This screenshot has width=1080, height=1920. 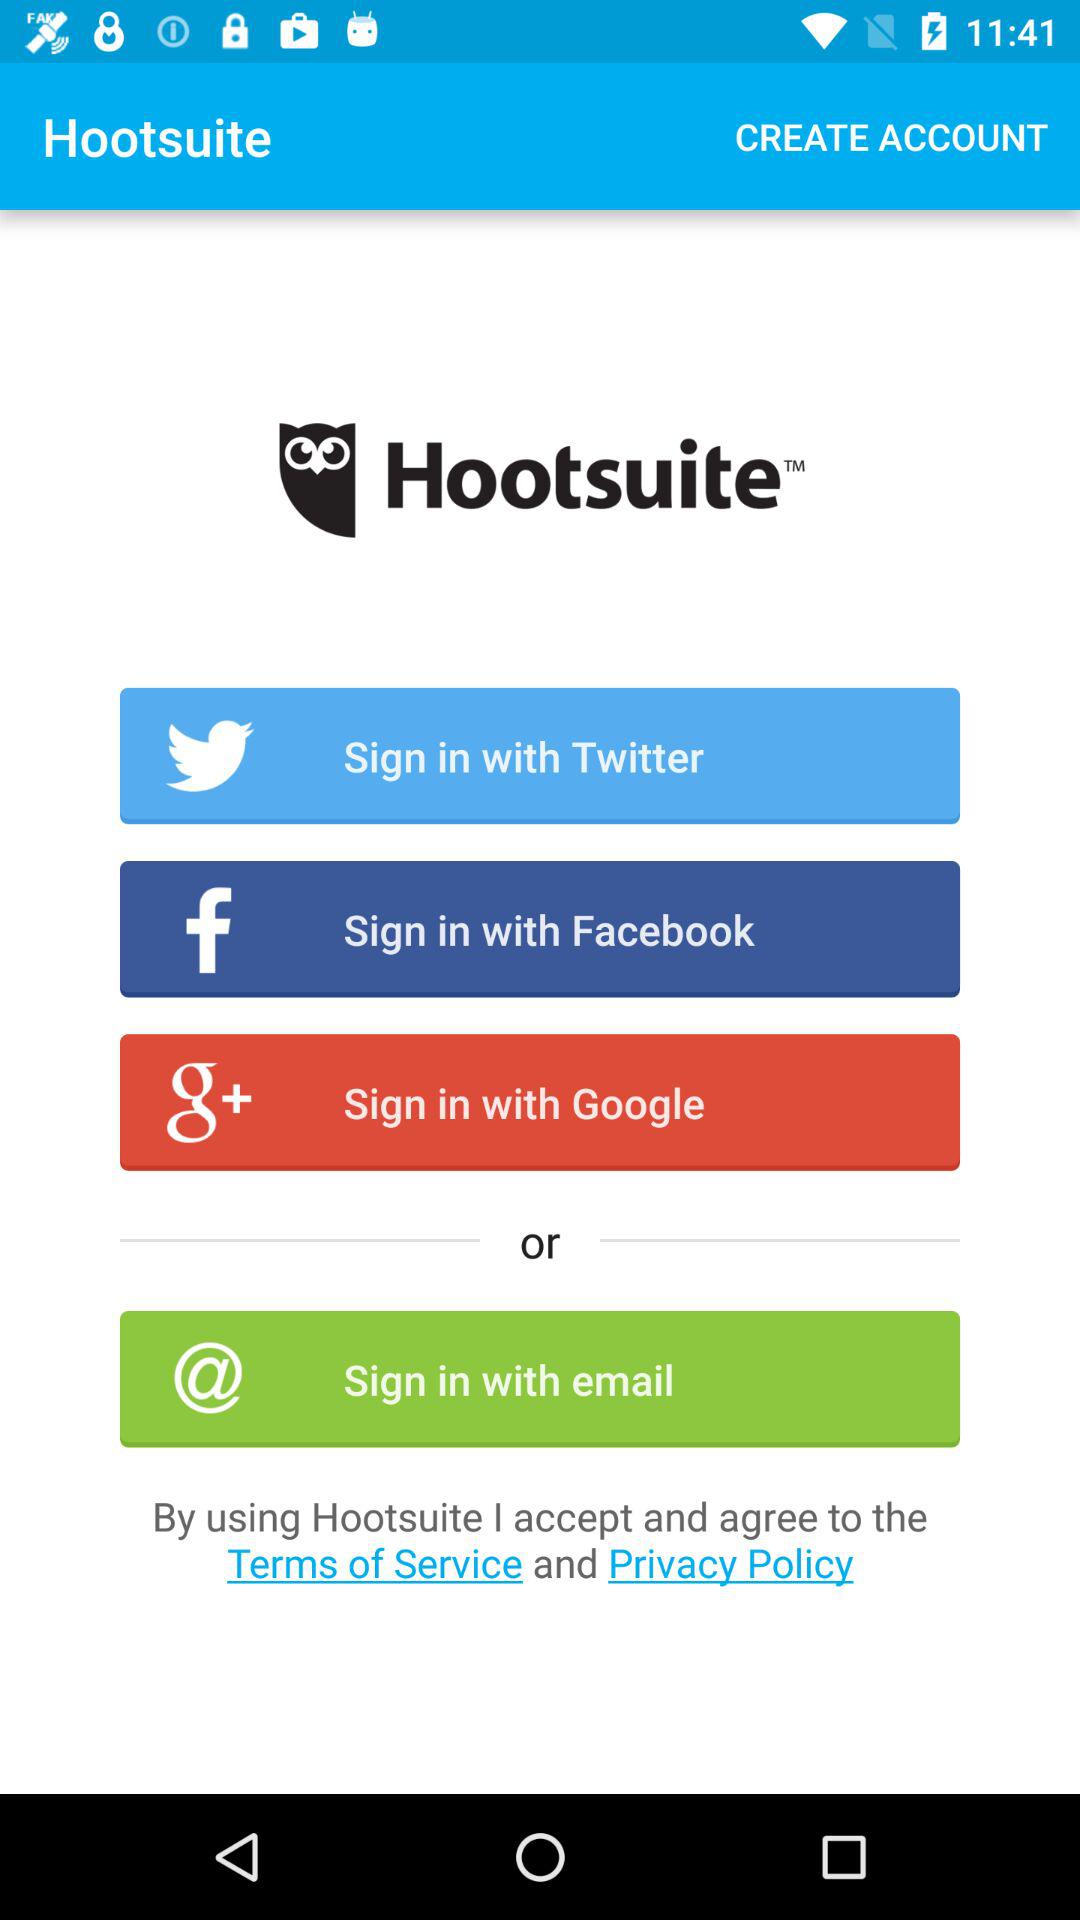 I want to click on press the app next to the hootsuite item, so click(x=892, y=136).